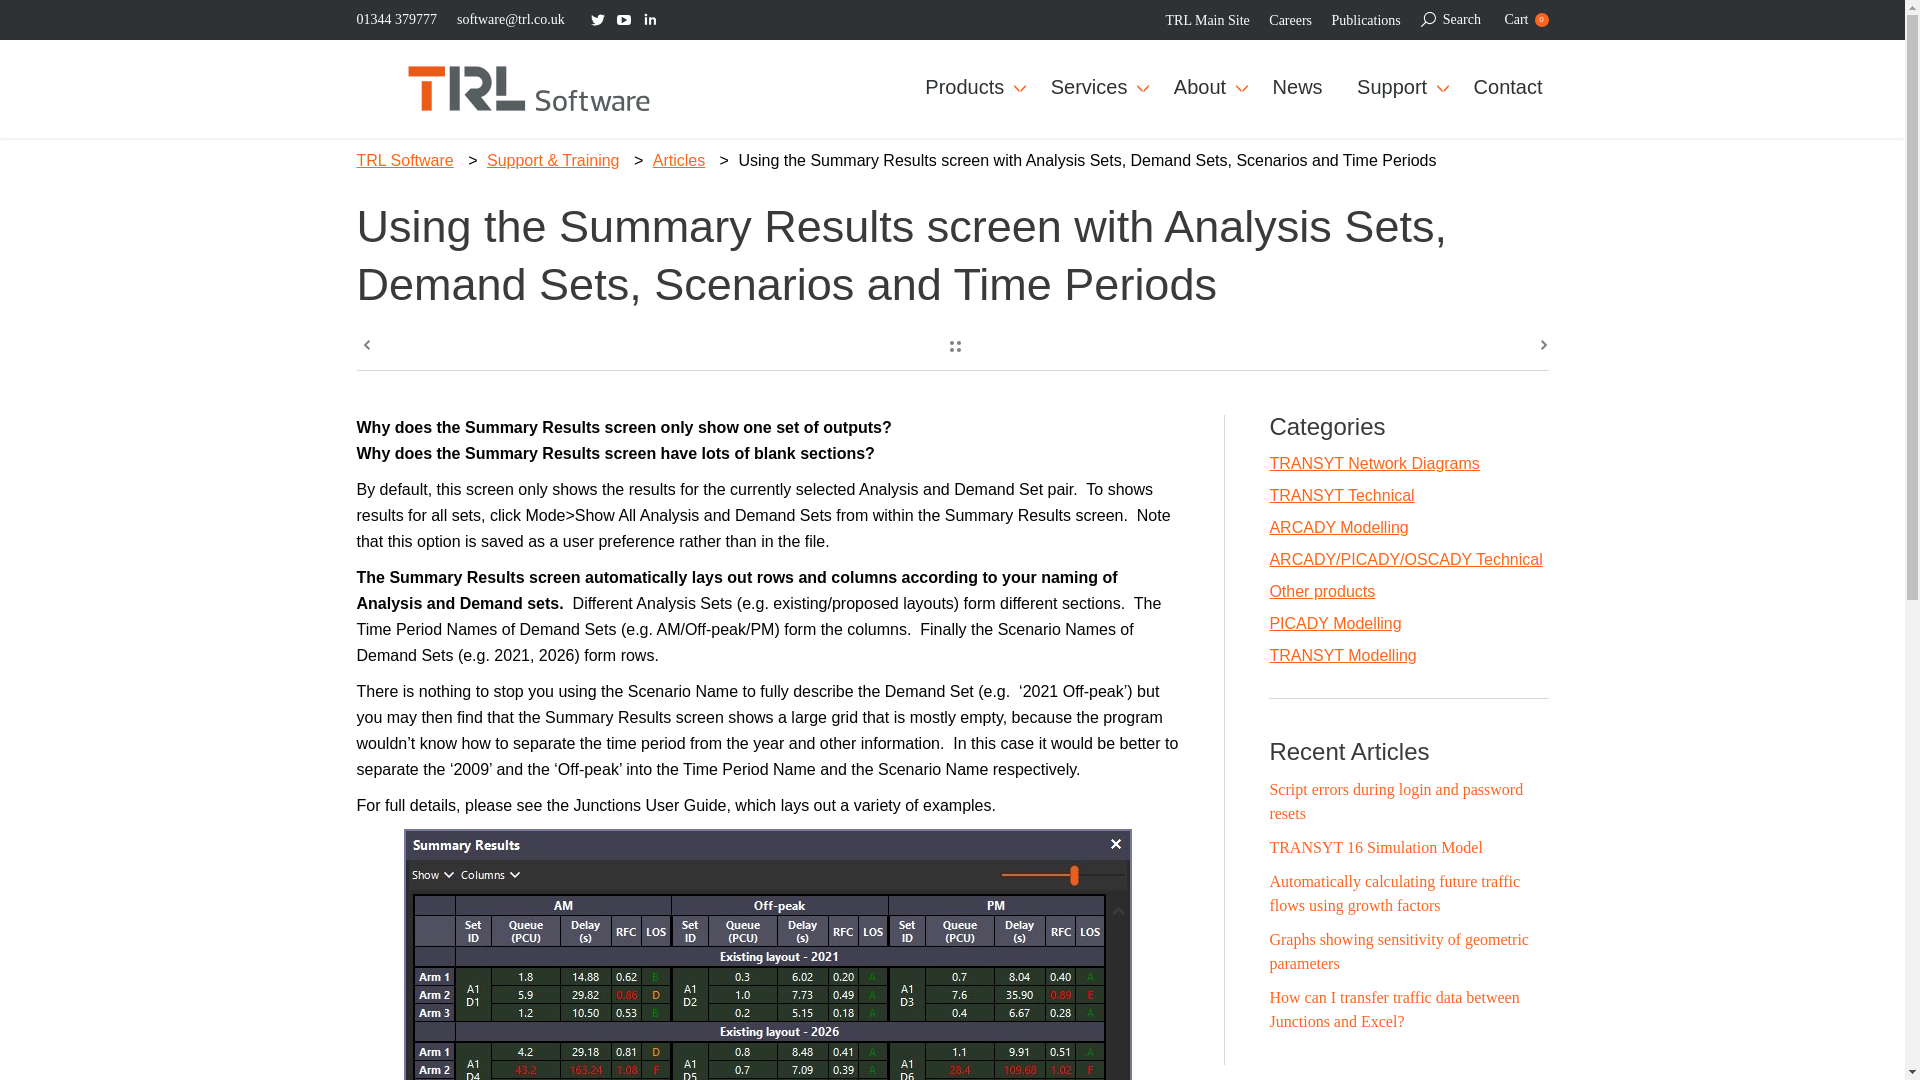 Image resolution: width=1920 pixels, height=1080 pixels. Describe the element at coordinates (1450, 19) in the screenshot. I see `Search` at that location.